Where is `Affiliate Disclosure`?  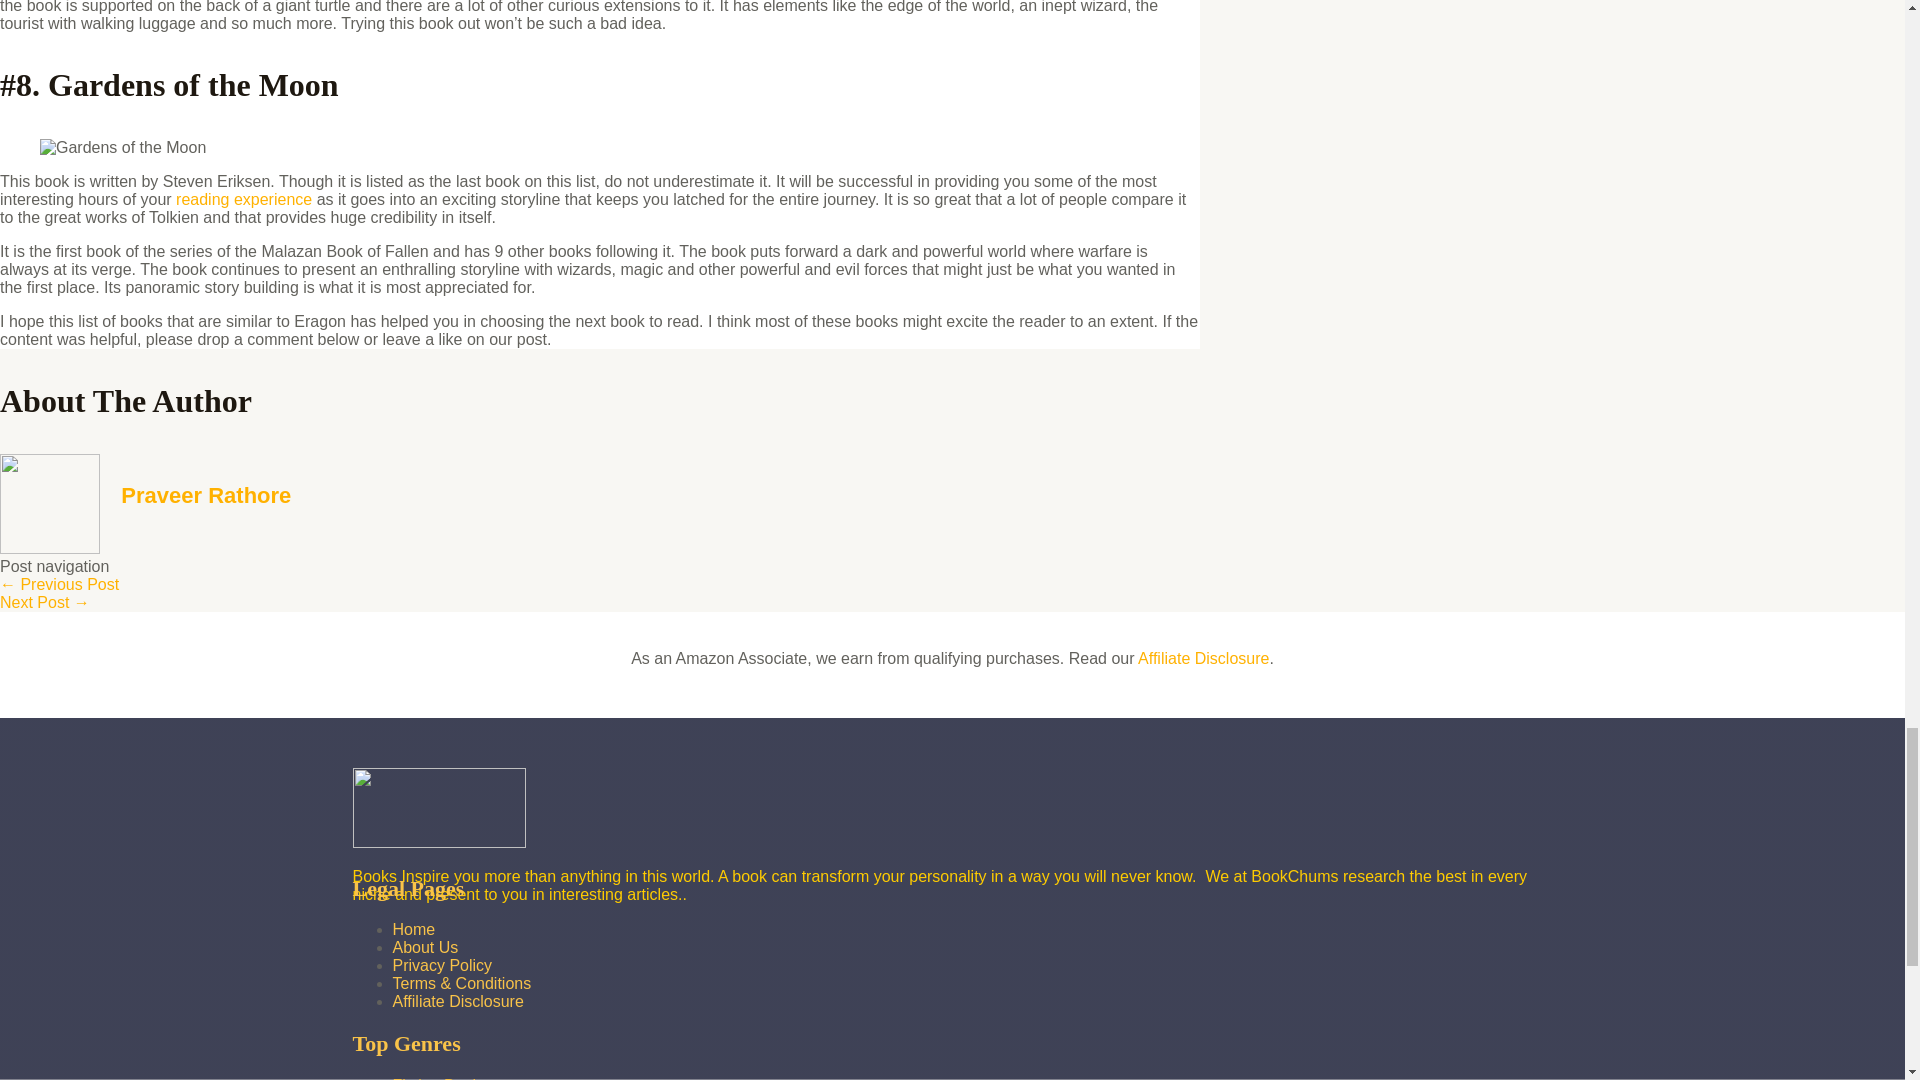 Affiliate Disclosure is located at coordinates (456, 1000).